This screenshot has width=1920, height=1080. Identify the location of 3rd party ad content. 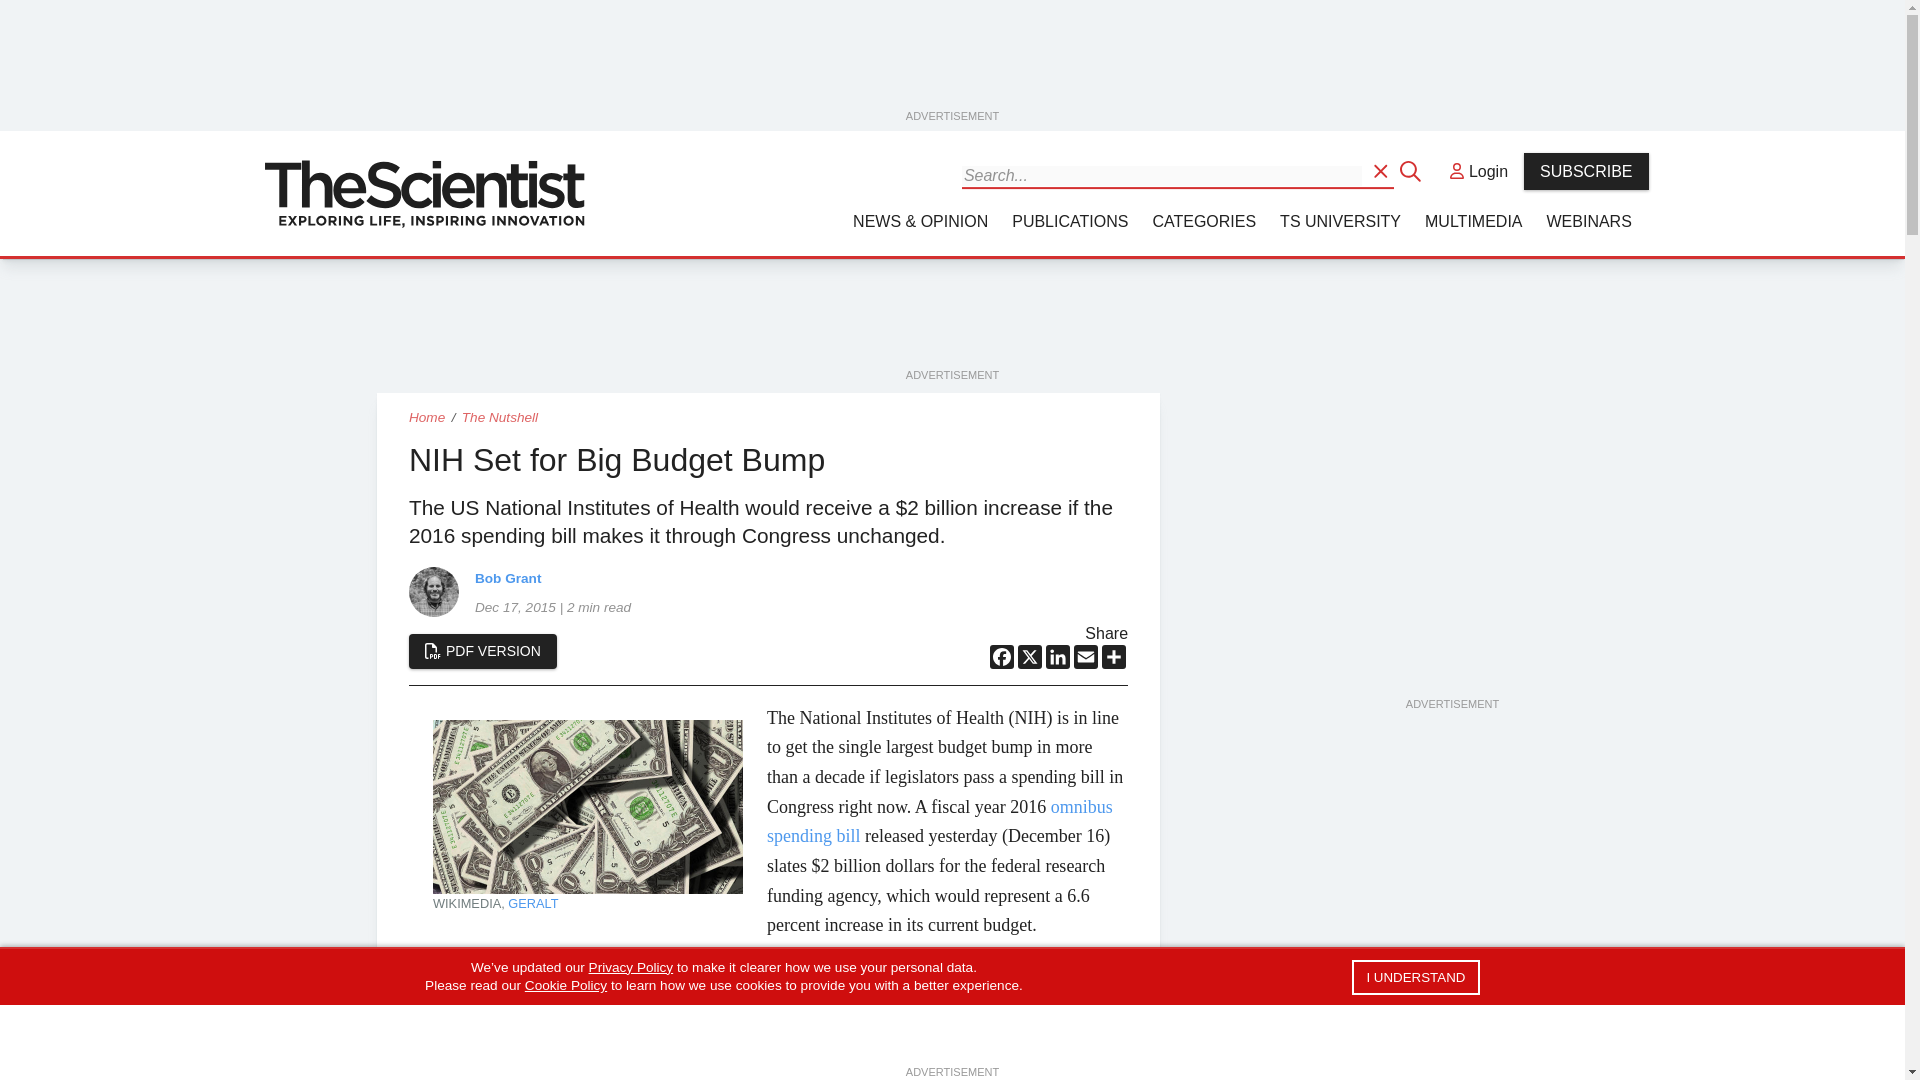
(1451, 570).